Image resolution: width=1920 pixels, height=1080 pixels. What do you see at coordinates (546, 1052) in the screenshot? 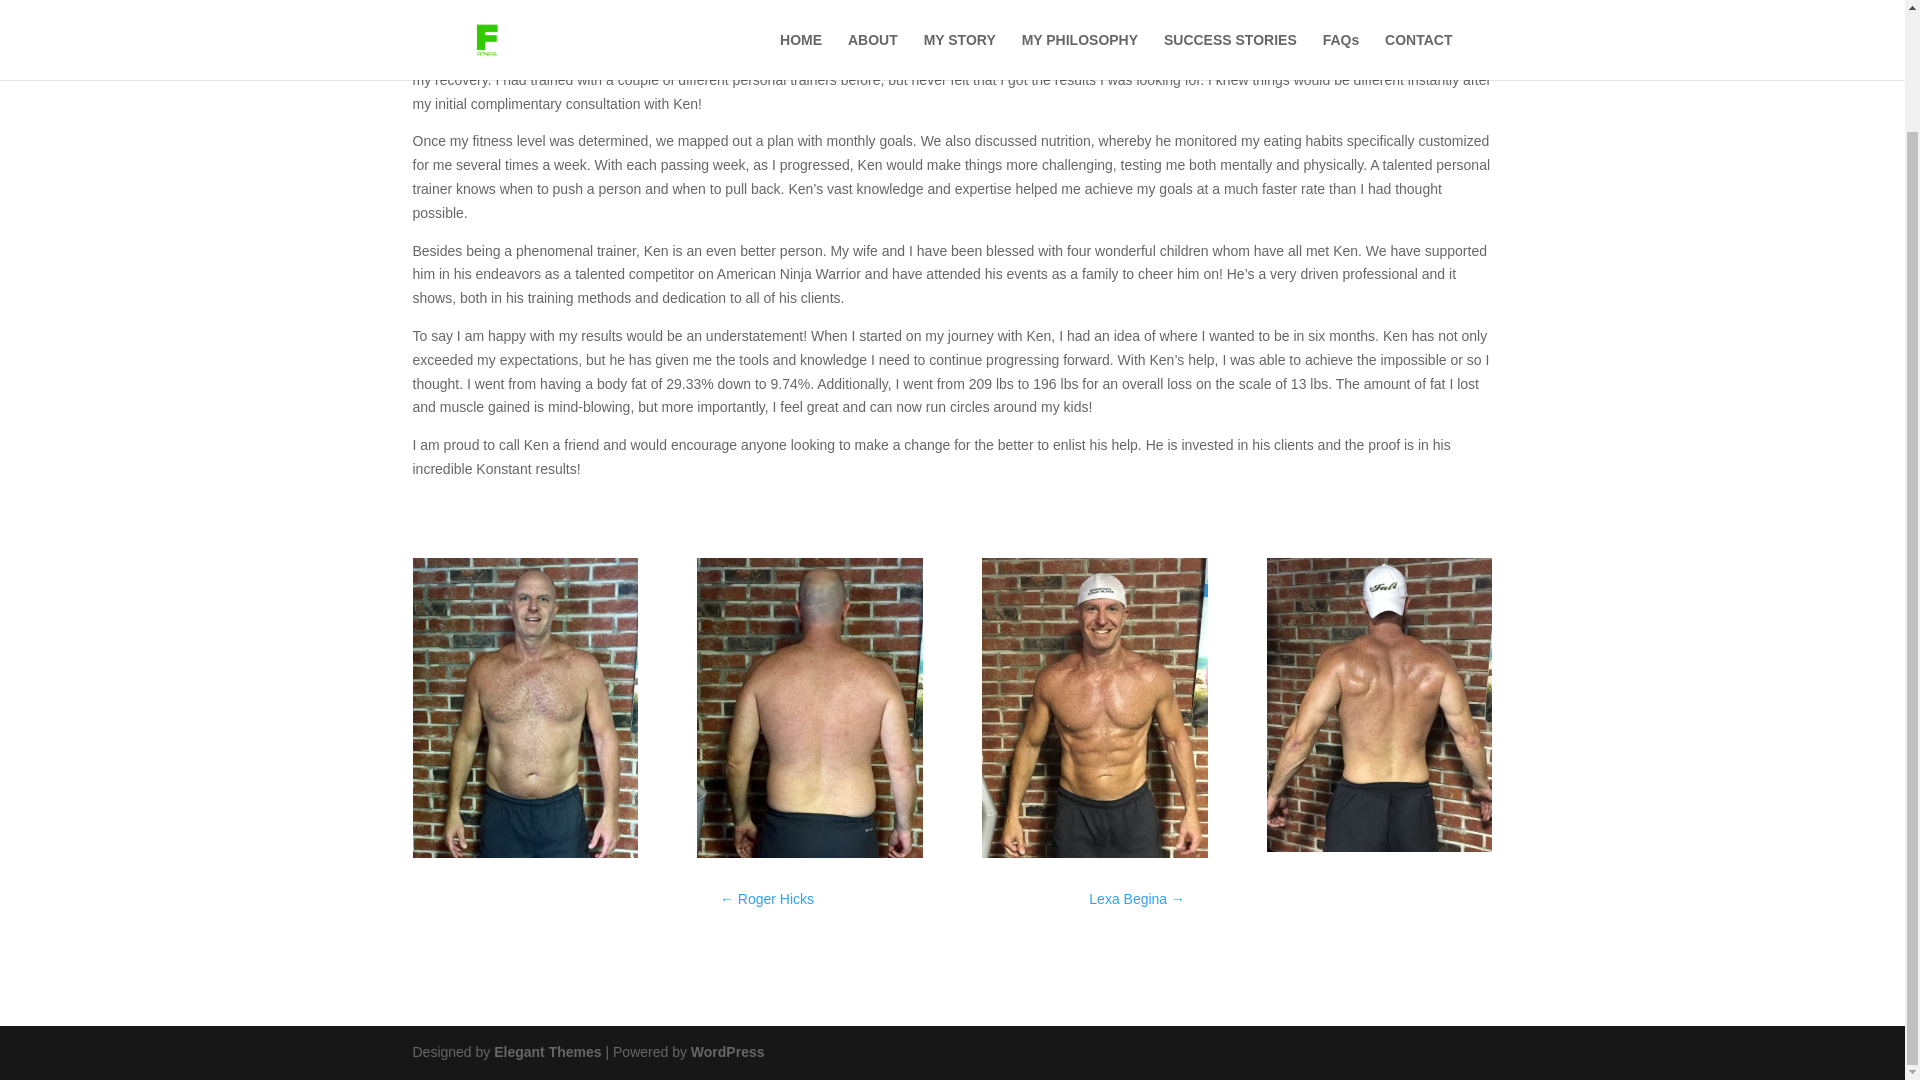
I see `Elegant Themes` at bounding box center [546, 1052].